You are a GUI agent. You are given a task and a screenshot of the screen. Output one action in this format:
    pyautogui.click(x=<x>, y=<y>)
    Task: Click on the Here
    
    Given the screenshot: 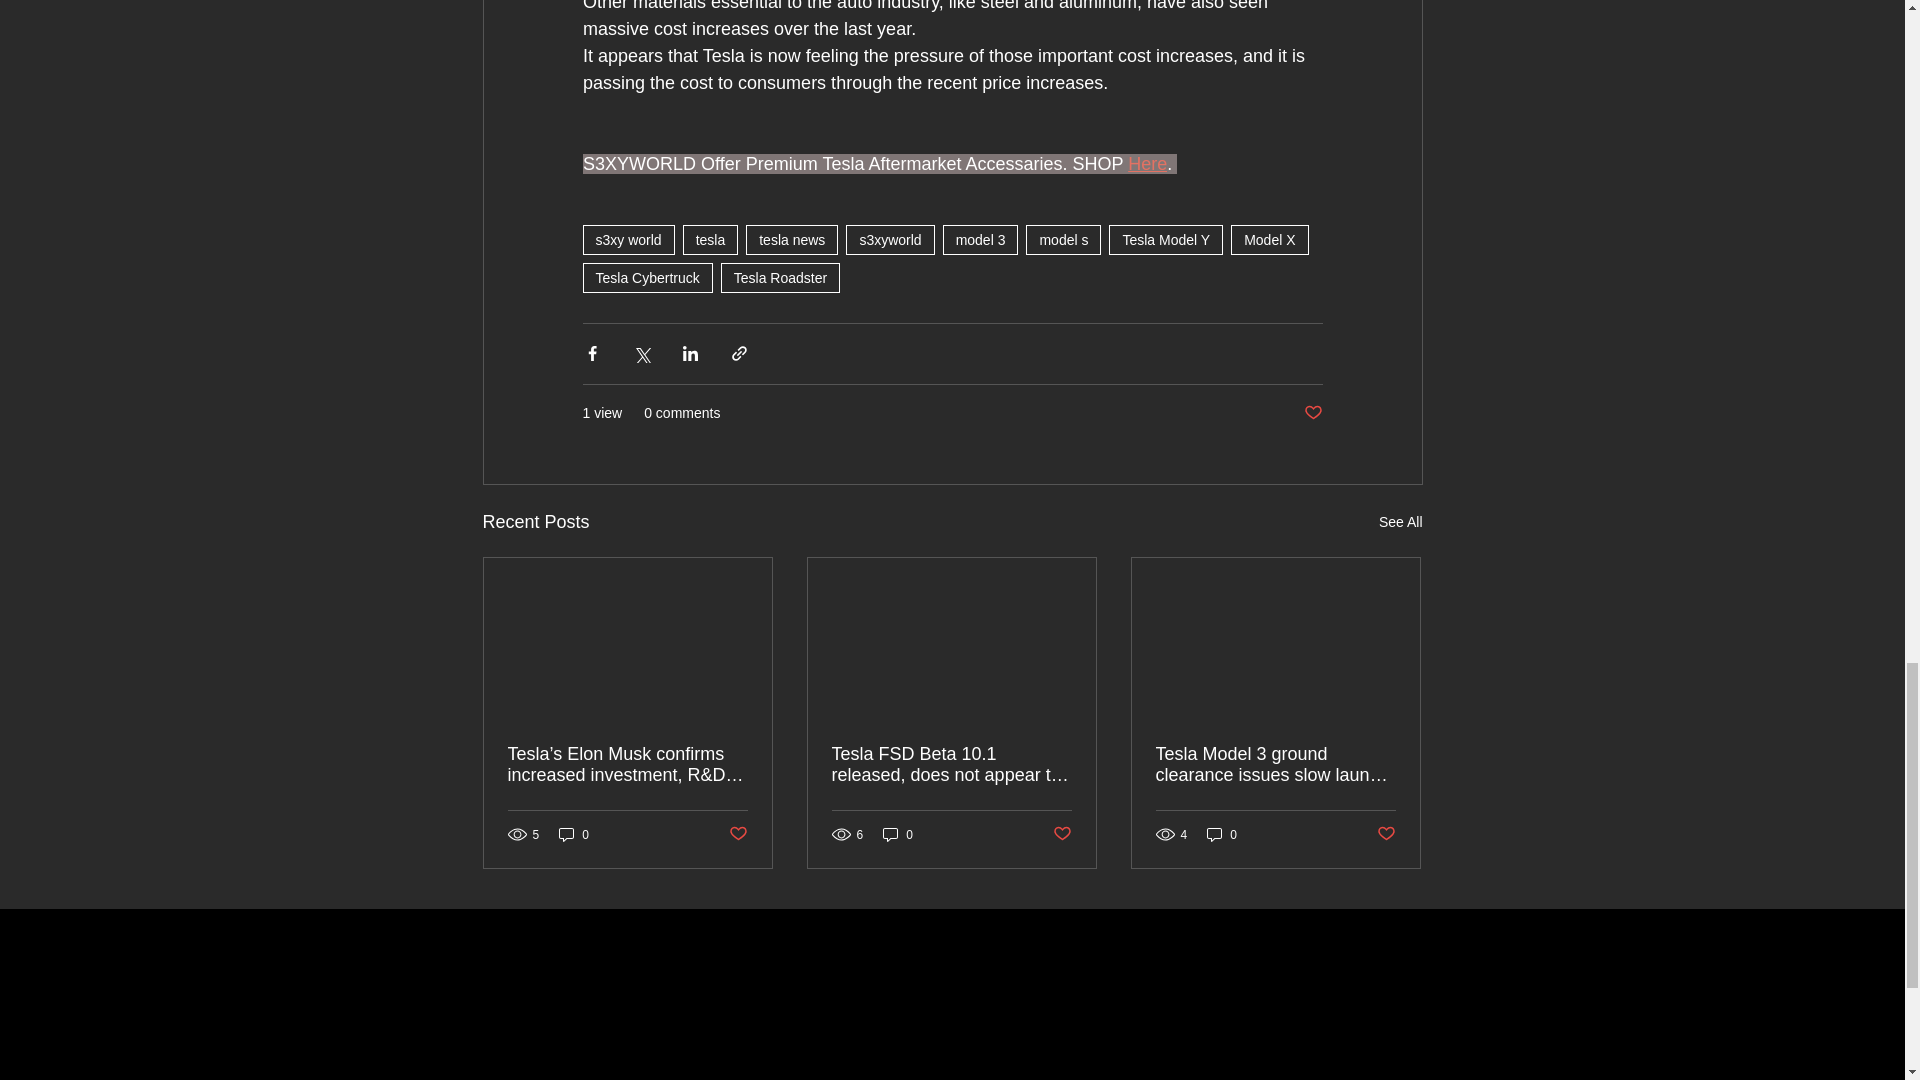 What is the action you would take?
    pyautogui.click(x=1148, y=164)
    